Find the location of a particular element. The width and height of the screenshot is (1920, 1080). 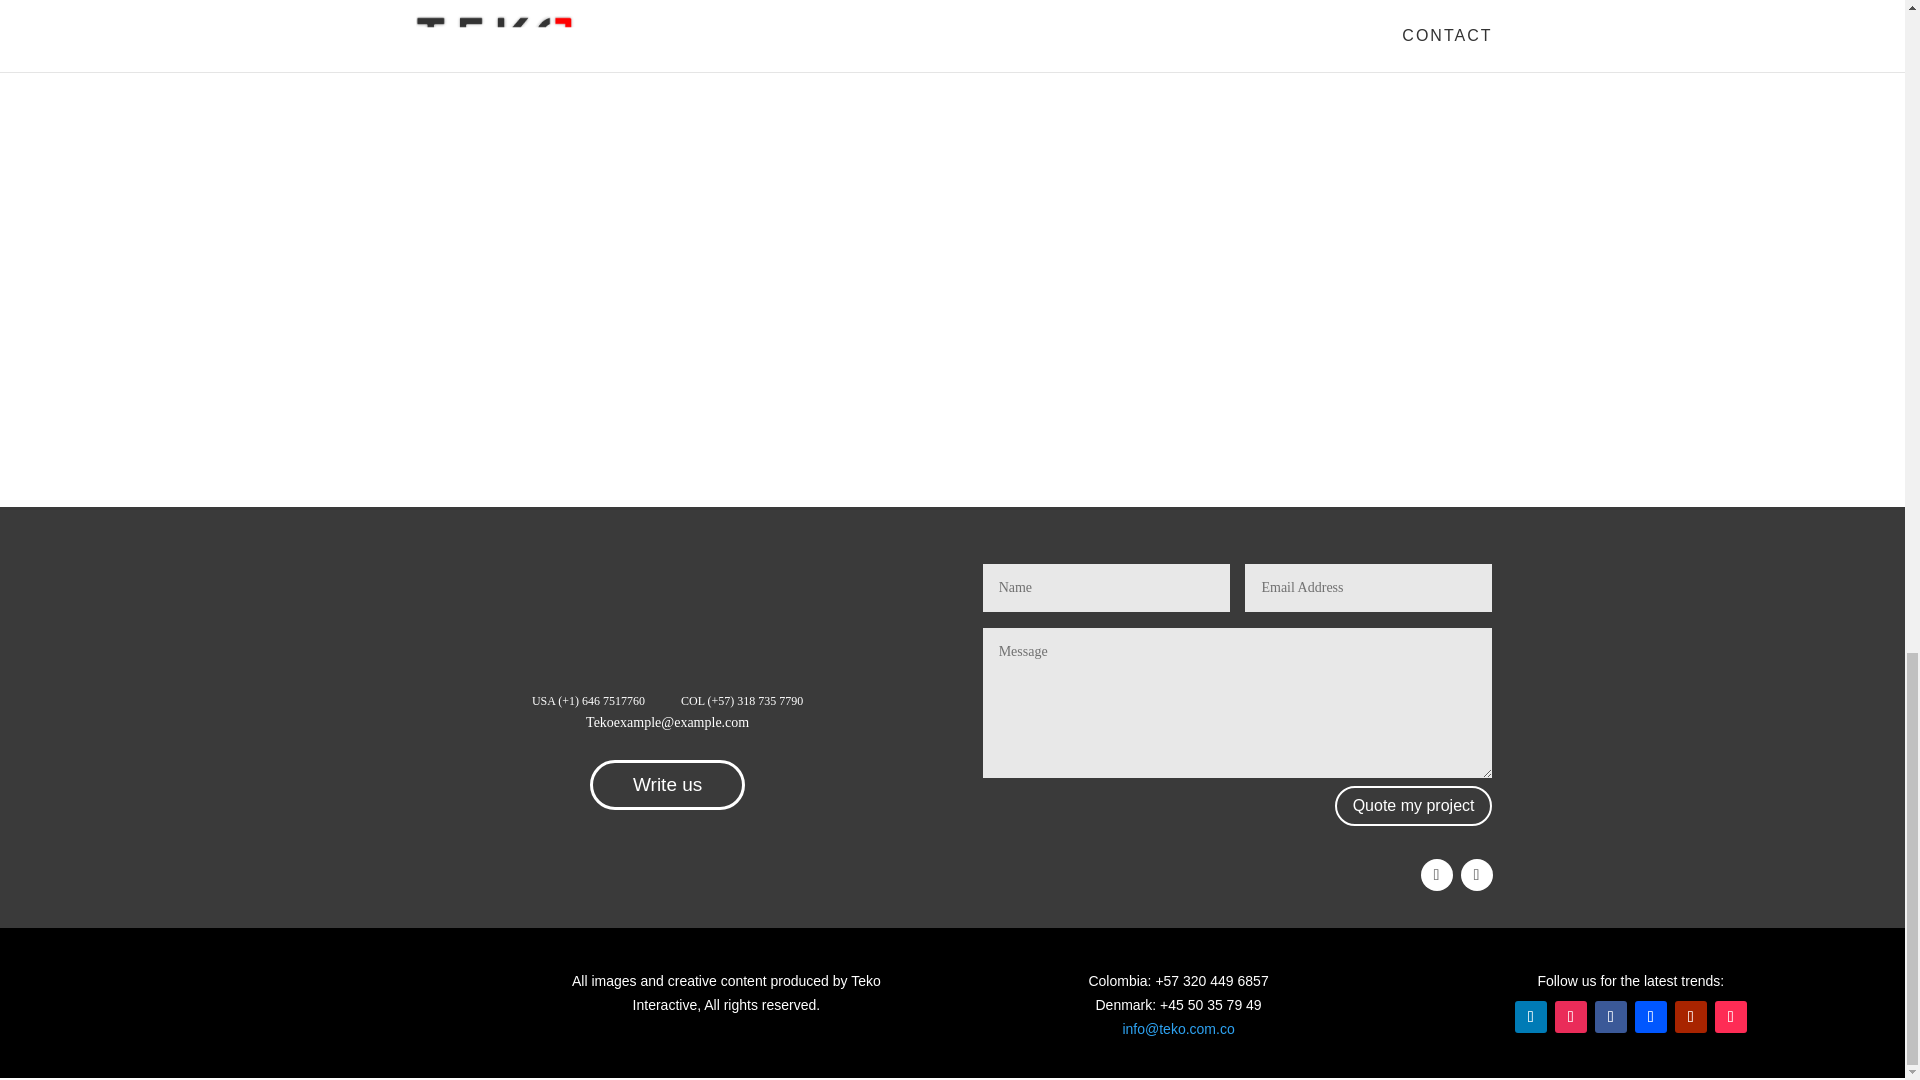

Follow on LinkedIn is located at coordinates (1530, 1016).